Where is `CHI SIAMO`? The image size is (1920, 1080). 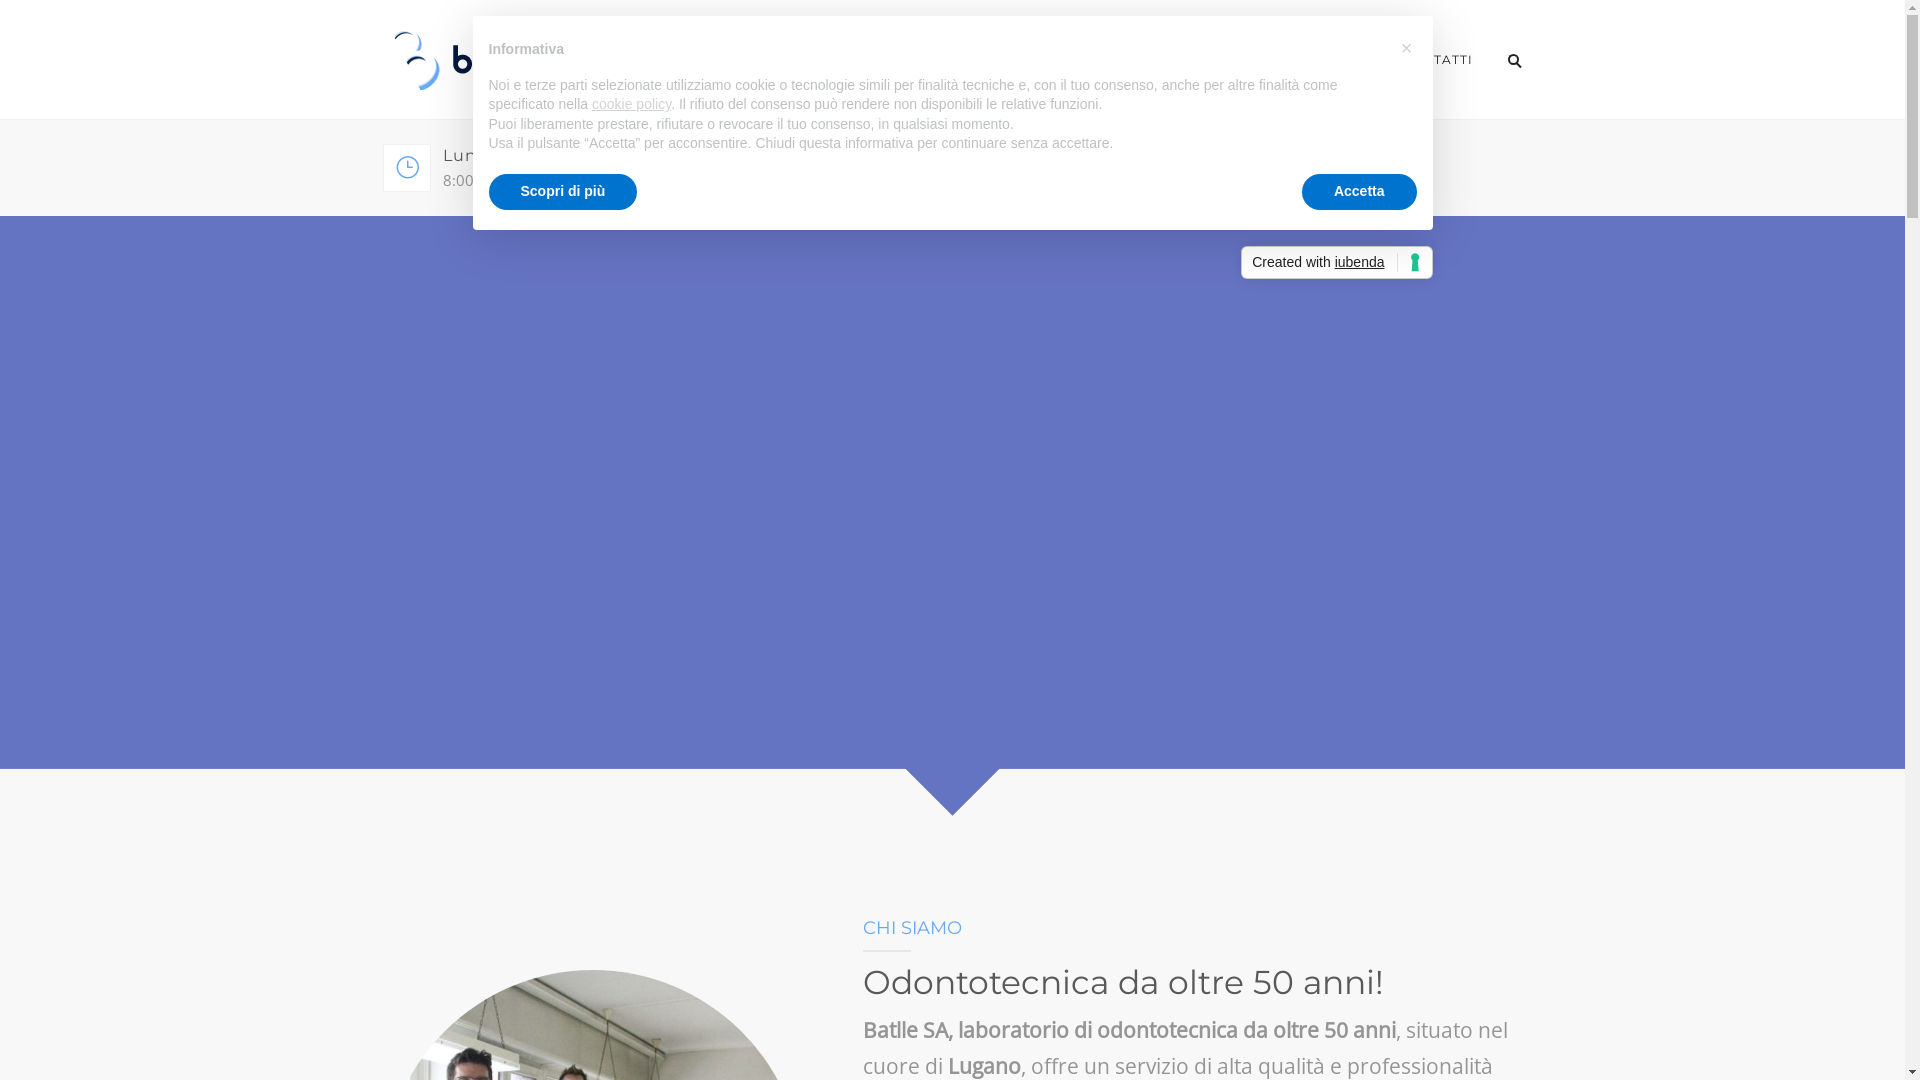
CHI SIAMO is located at coordinates (901, 60).